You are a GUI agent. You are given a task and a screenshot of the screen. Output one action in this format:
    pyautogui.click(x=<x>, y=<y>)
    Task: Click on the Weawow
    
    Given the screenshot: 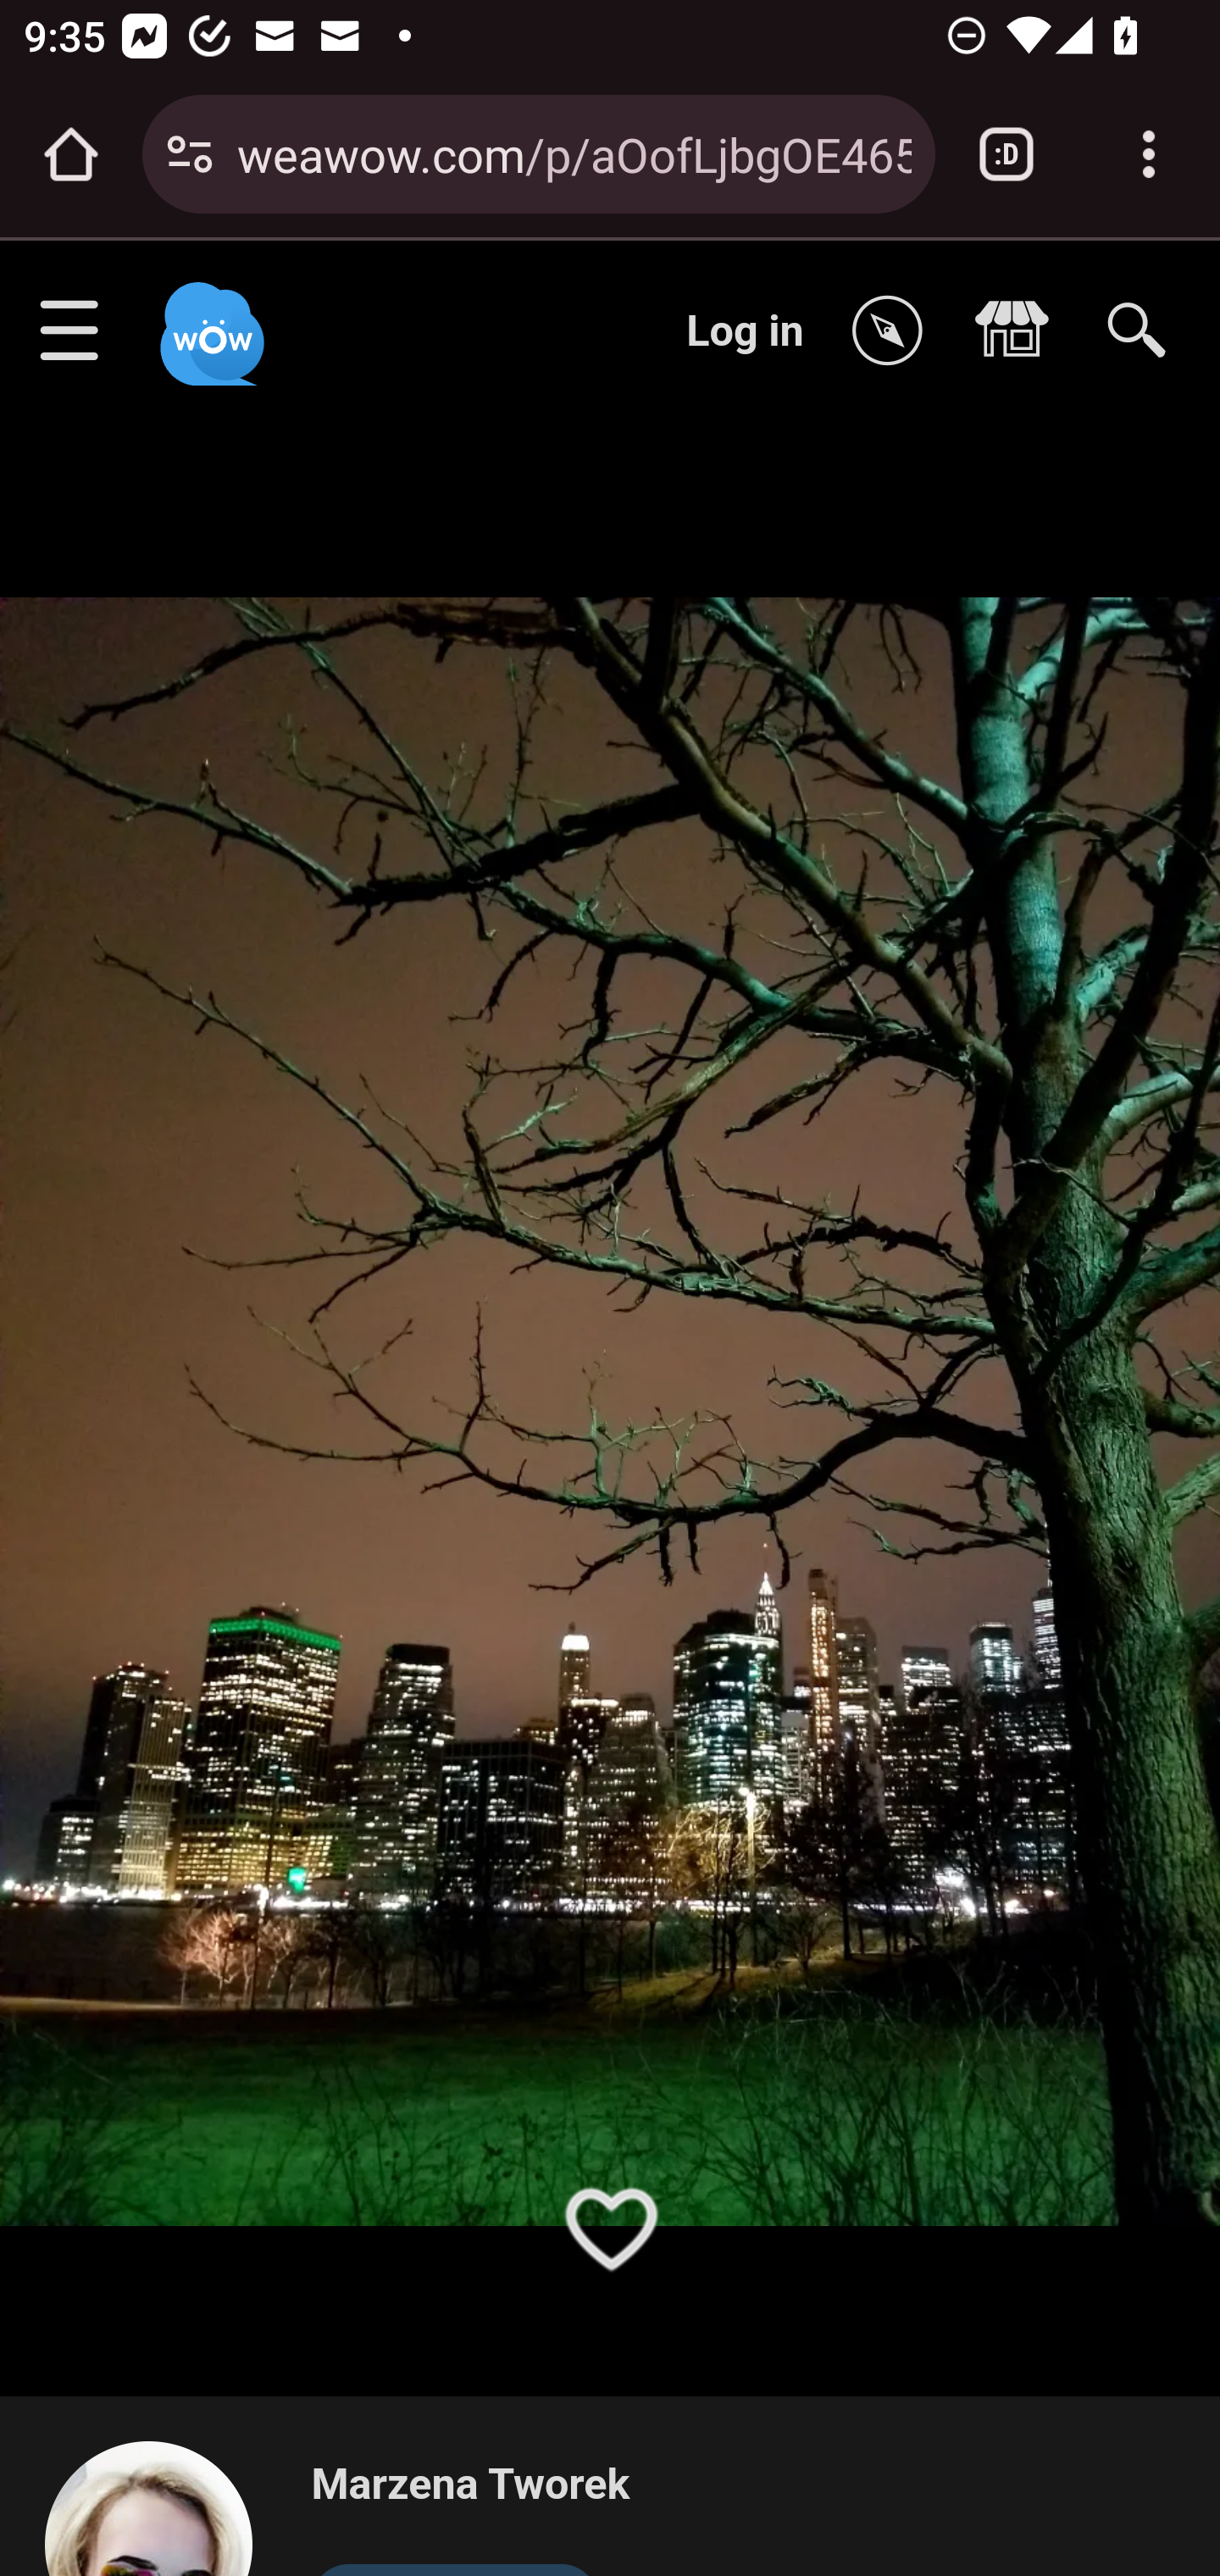 What is the action you would take?
    pyautogui.click(x=208, y=319)
    